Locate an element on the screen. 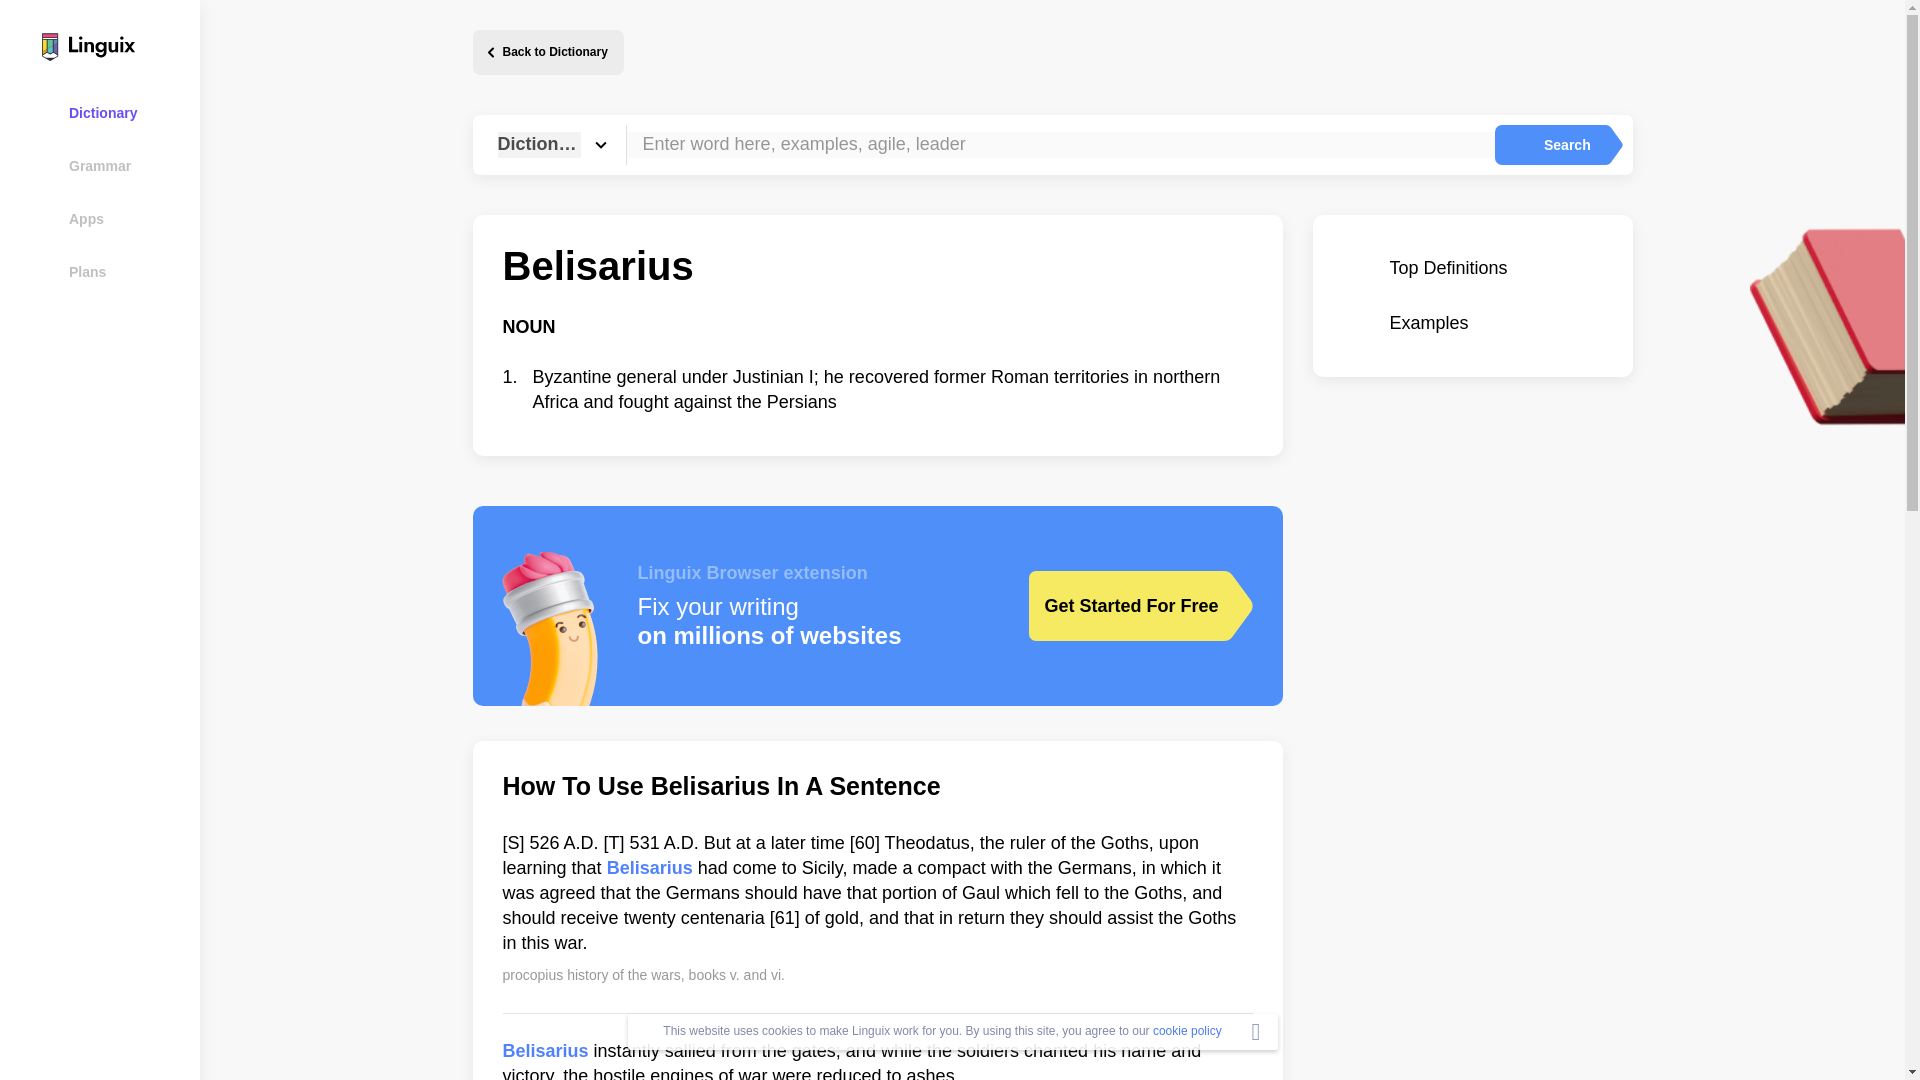 The height and width of the screenshot is (1080, 1920). Search is located at coordinates (1550, 145).